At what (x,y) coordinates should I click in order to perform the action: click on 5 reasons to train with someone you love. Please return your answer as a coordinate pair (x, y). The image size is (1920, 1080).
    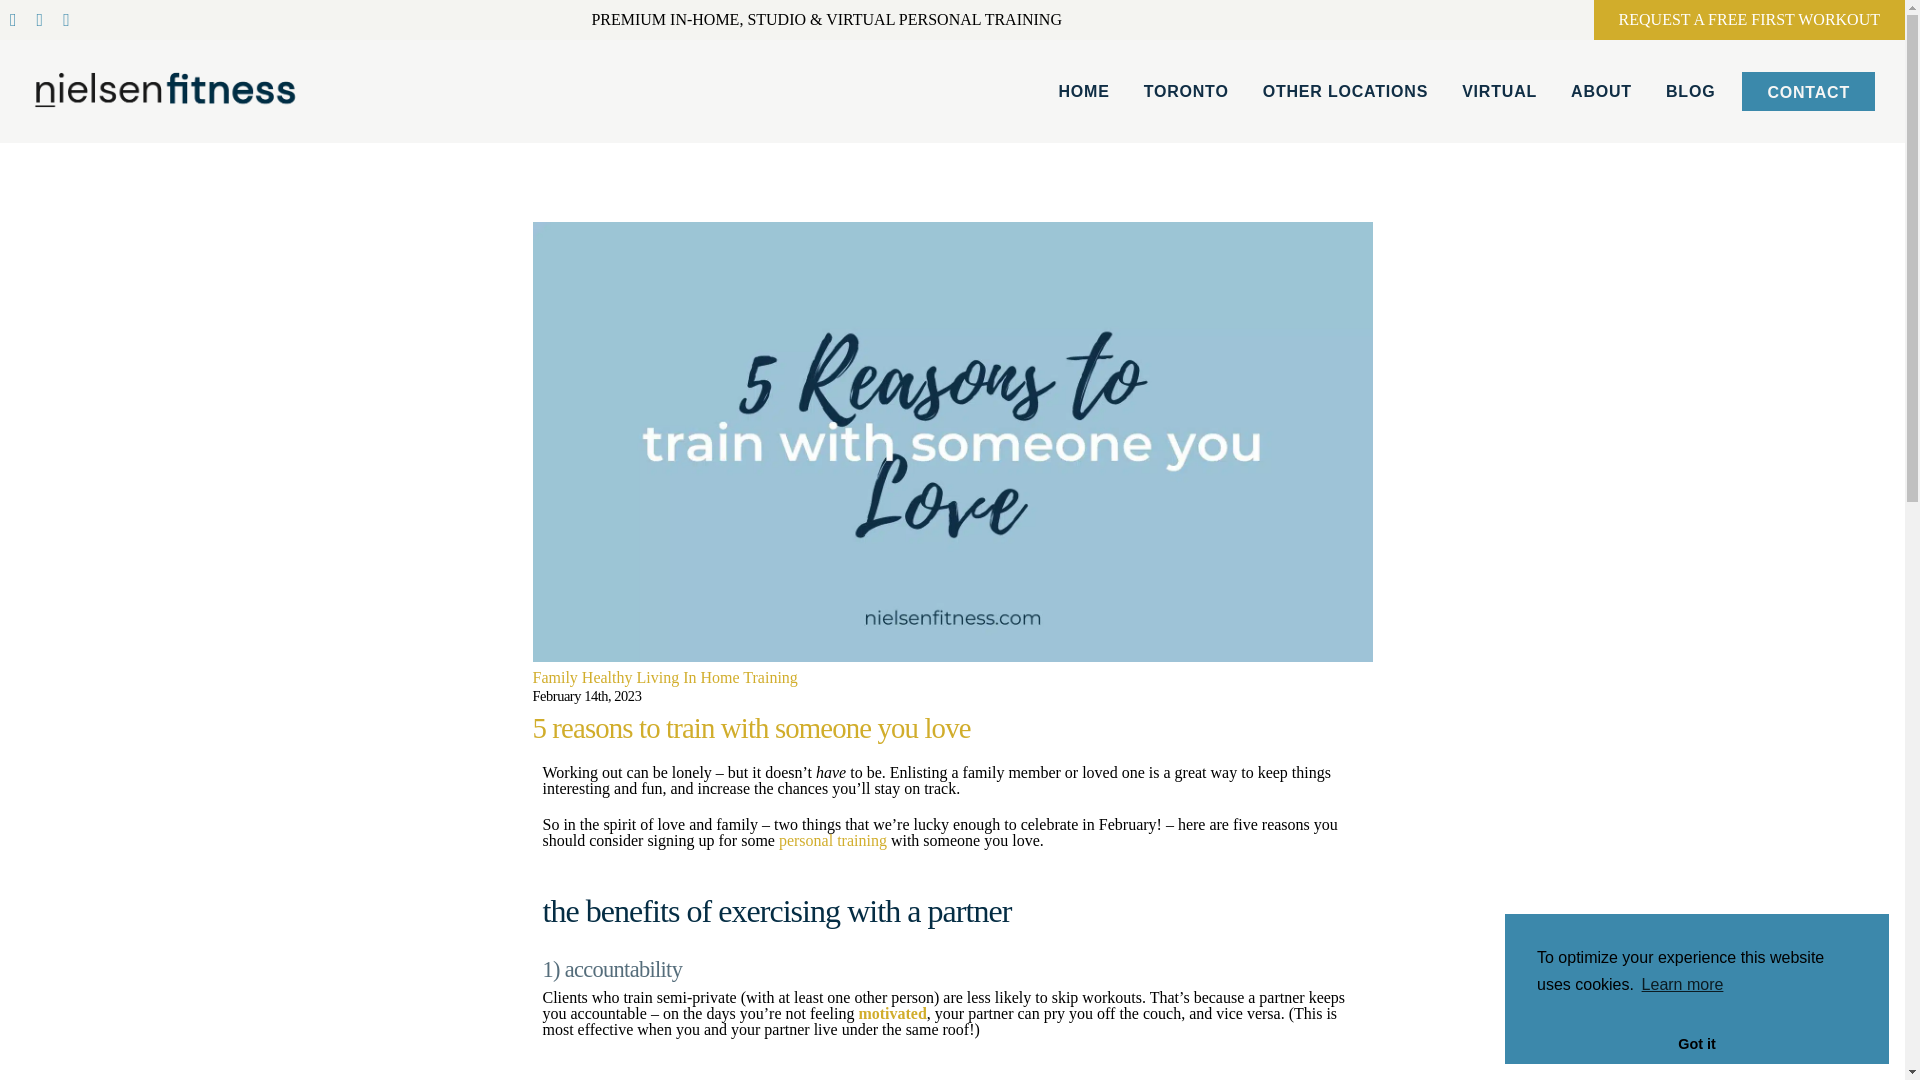
    Looking at the image, I should click on (750, 728).